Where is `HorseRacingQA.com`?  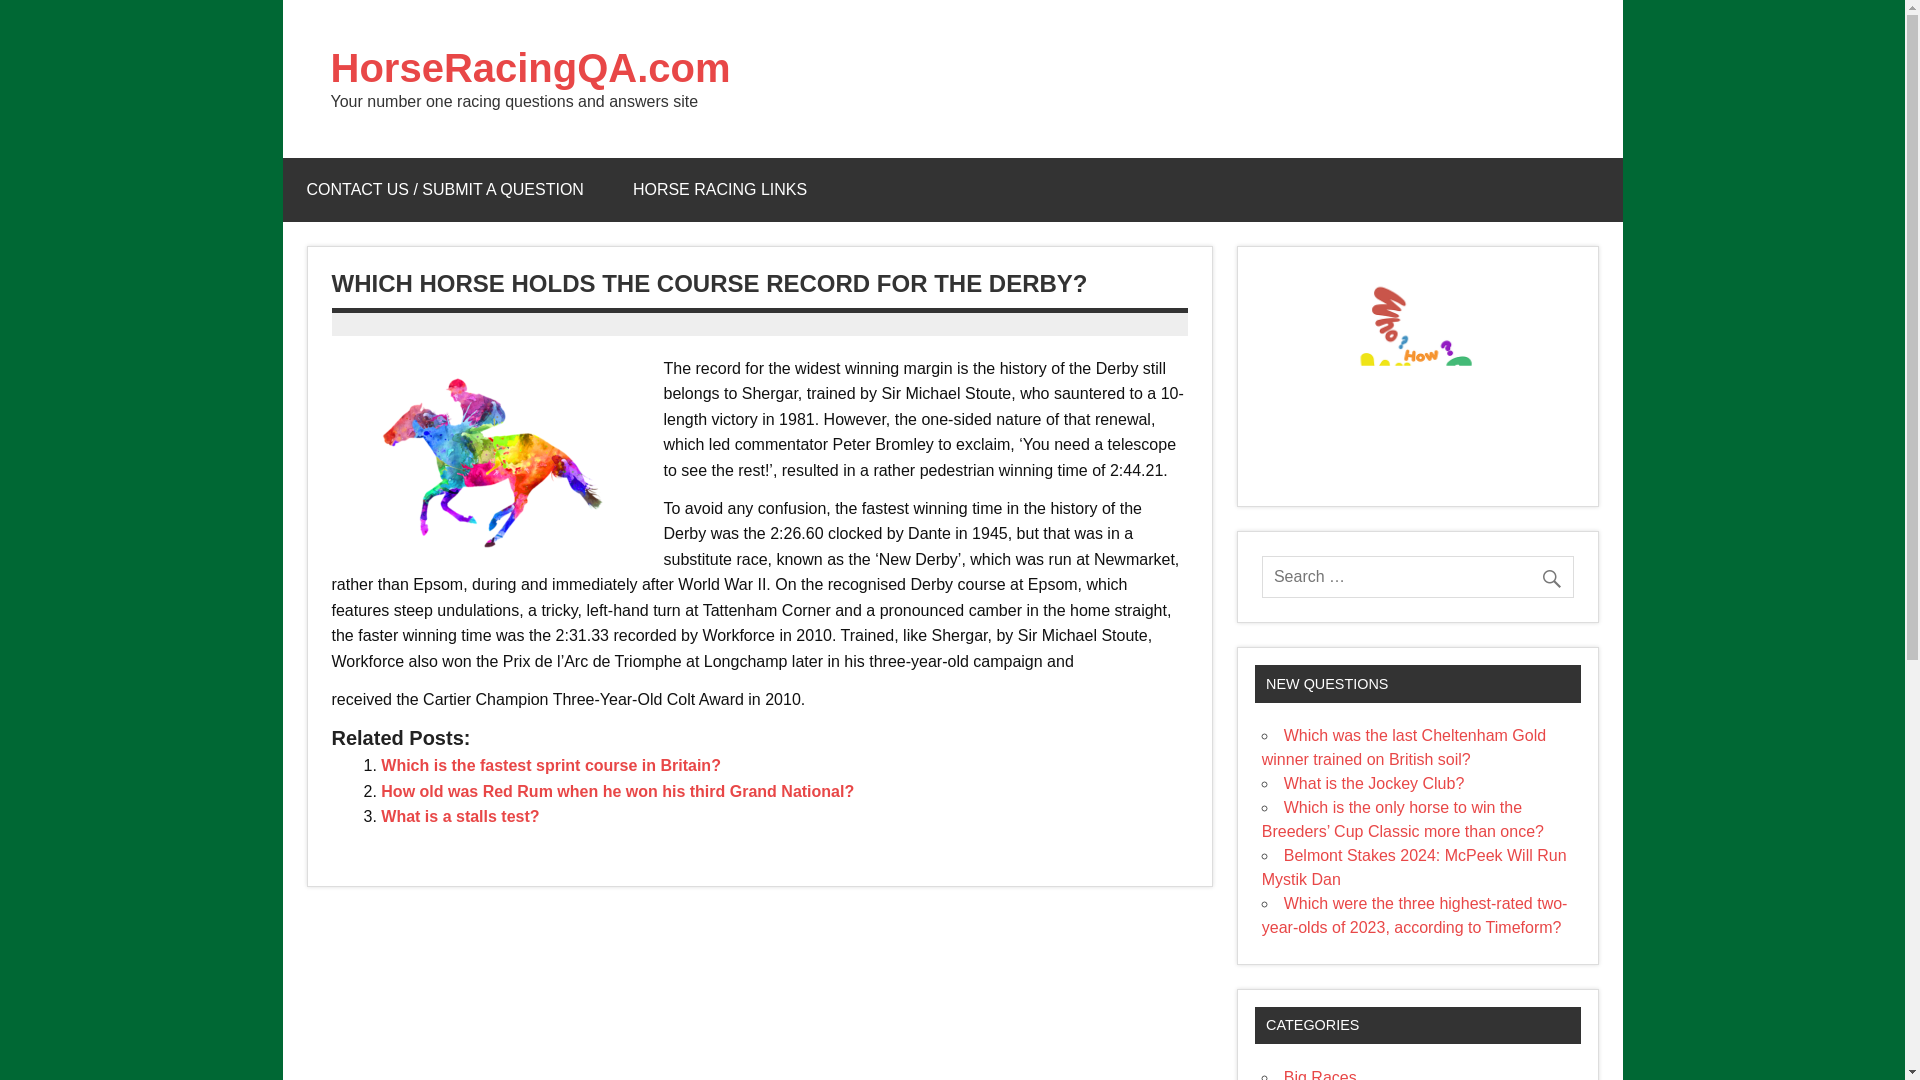 HorseRacingQA.com is located at coordinates (530, 68).